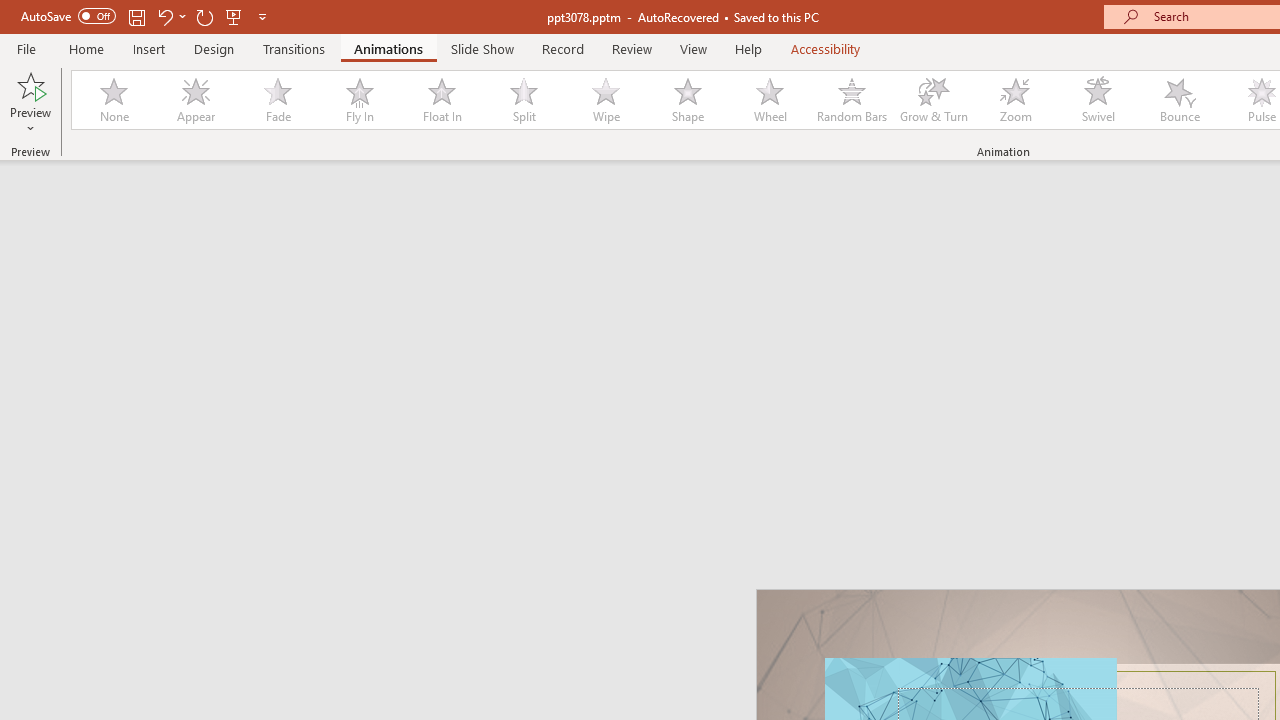 The height and width of the screenshot is (720, 1280). What do you see at coordinates (770, 100) in the screenshot?
I see `Wheel` at bounding box center [770, 100].